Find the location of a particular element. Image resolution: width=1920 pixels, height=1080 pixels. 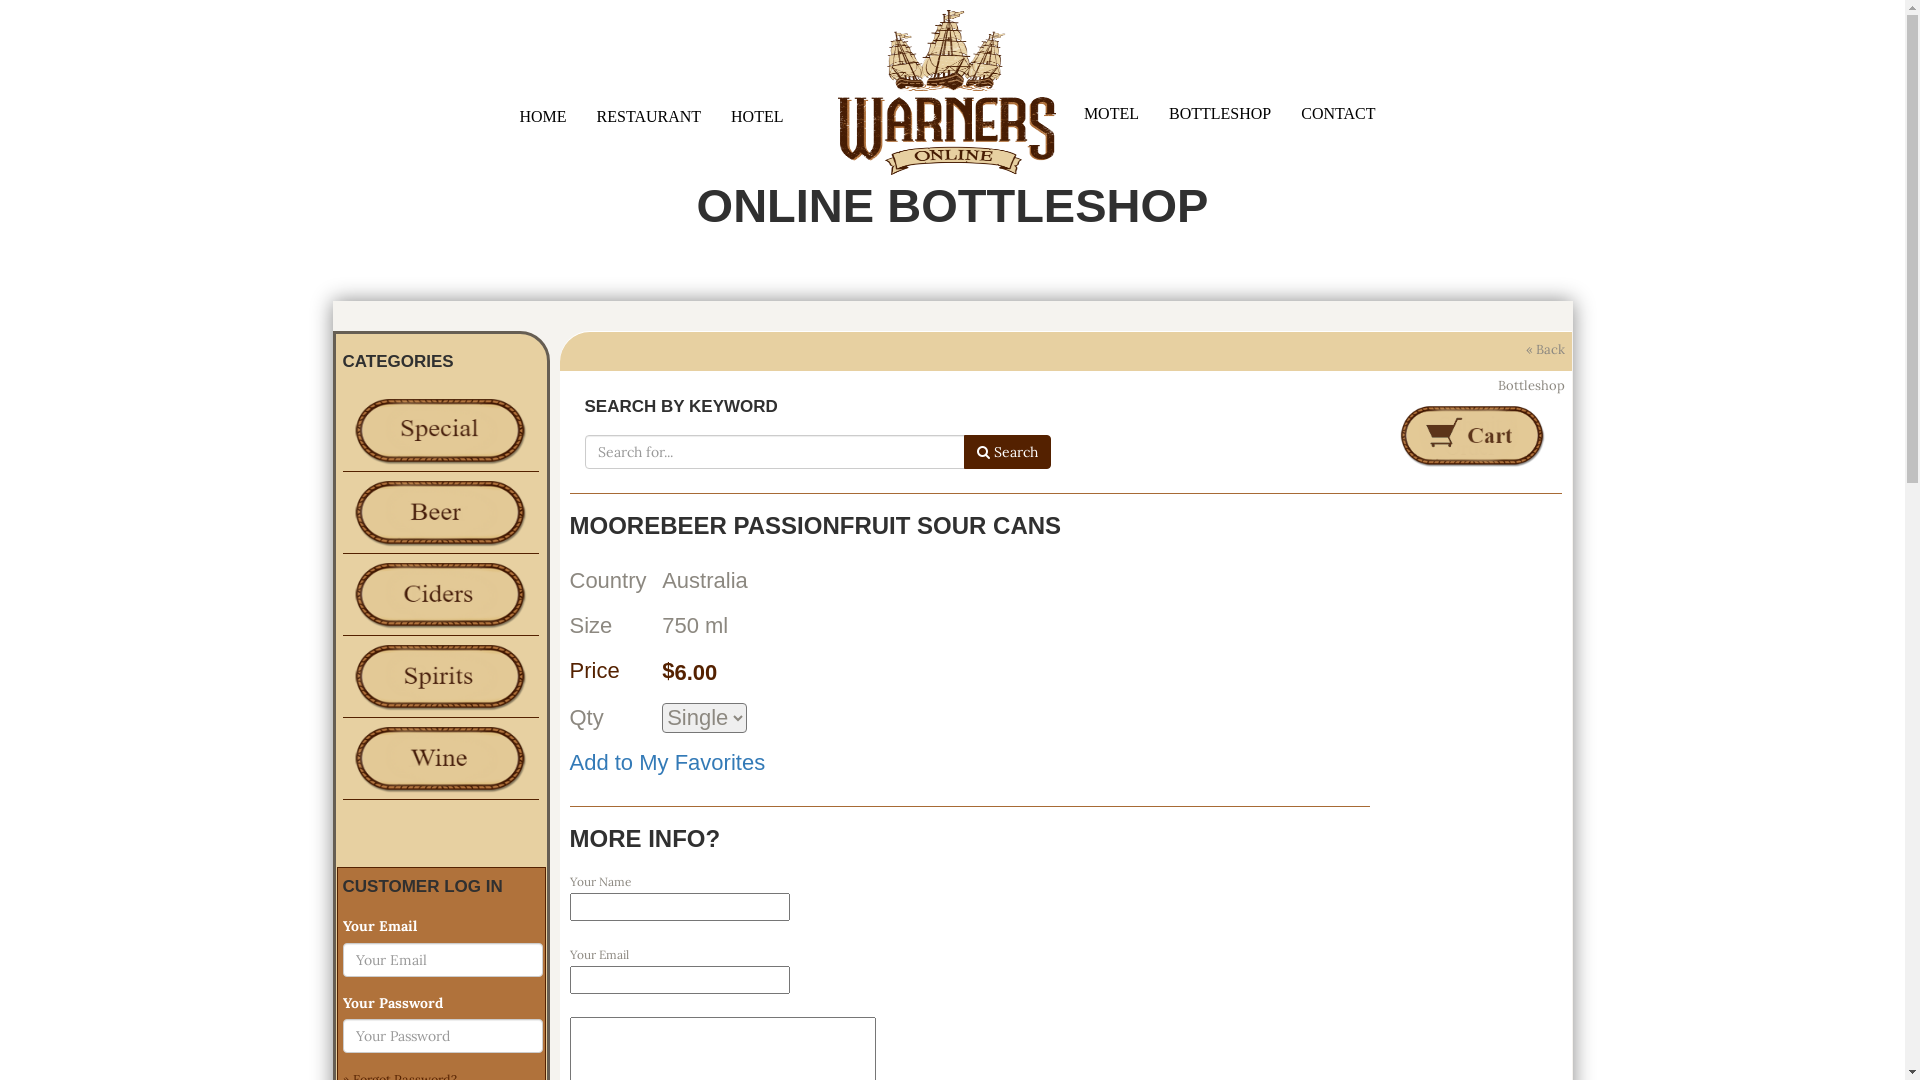

Add to My Favorites is located at coordinates (668, 762).